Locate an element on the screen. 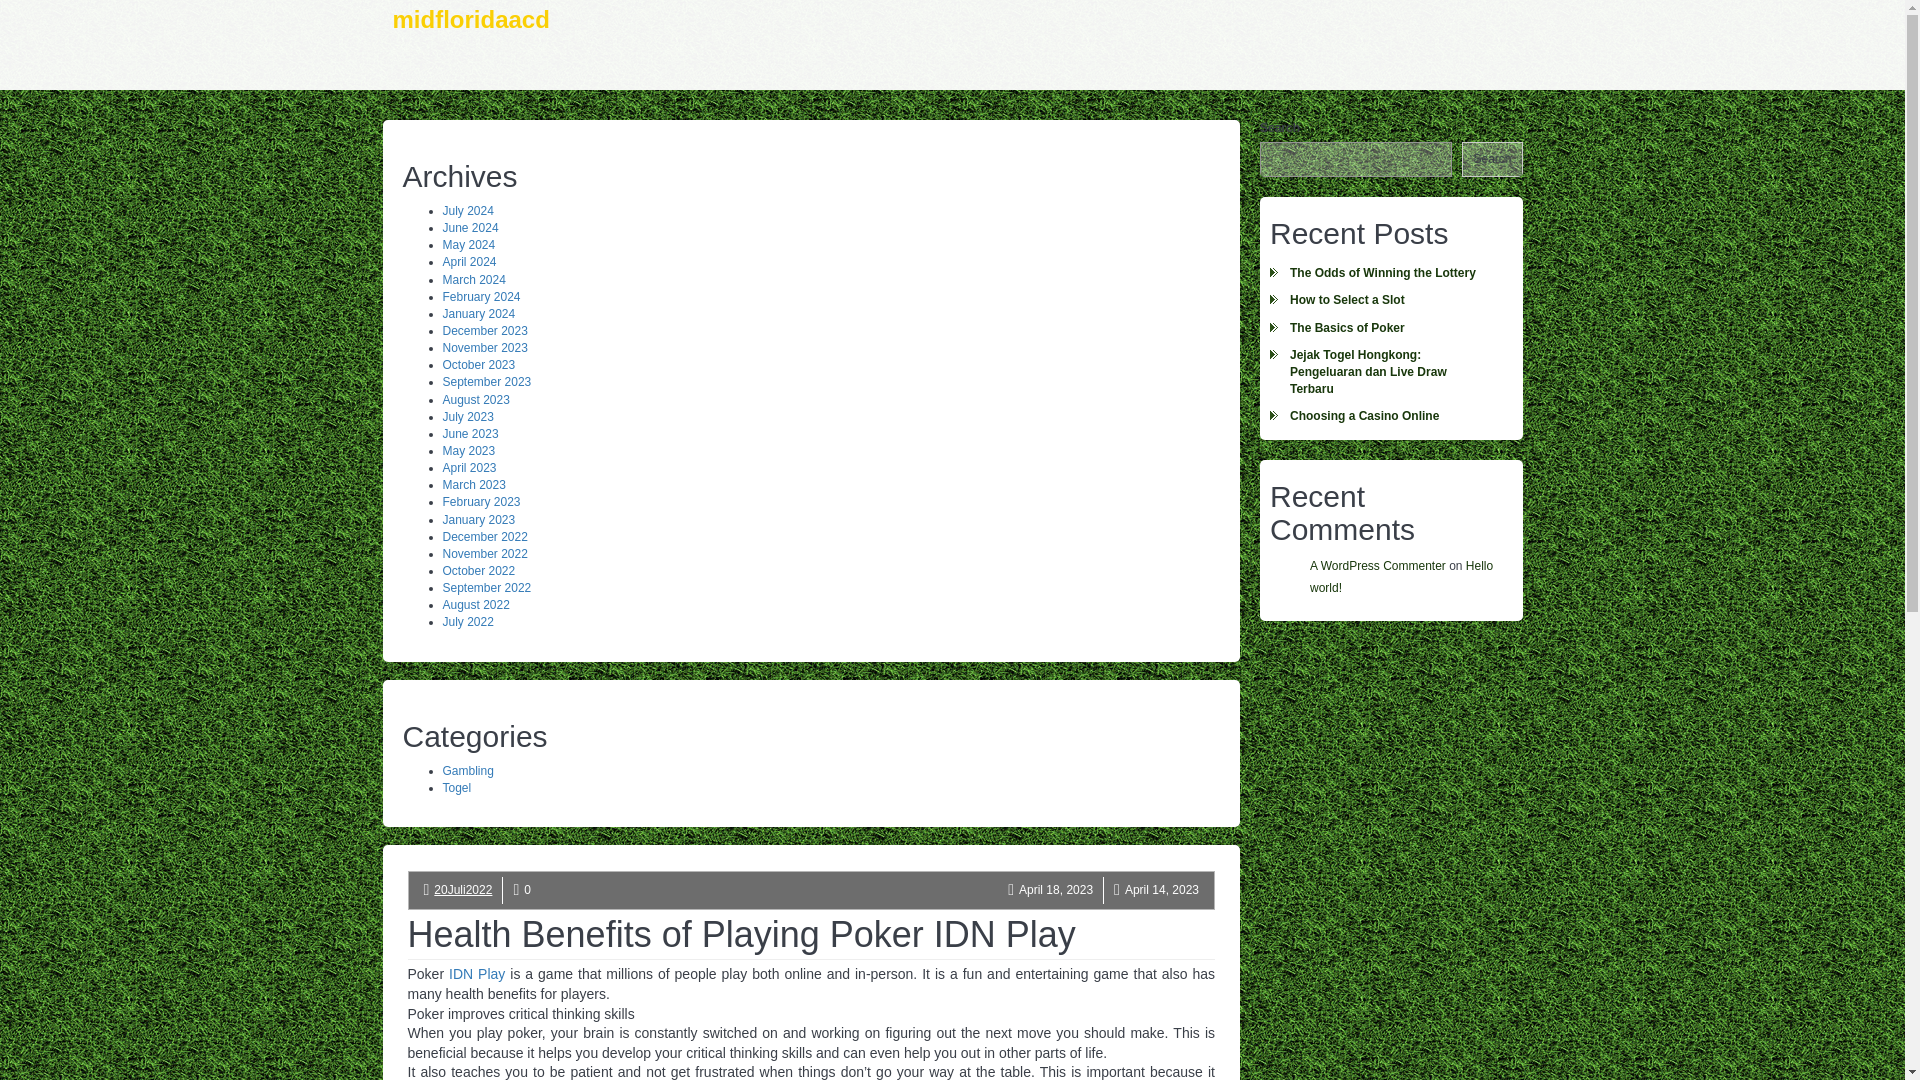  September 2023 is located at coordinates (486, 381).